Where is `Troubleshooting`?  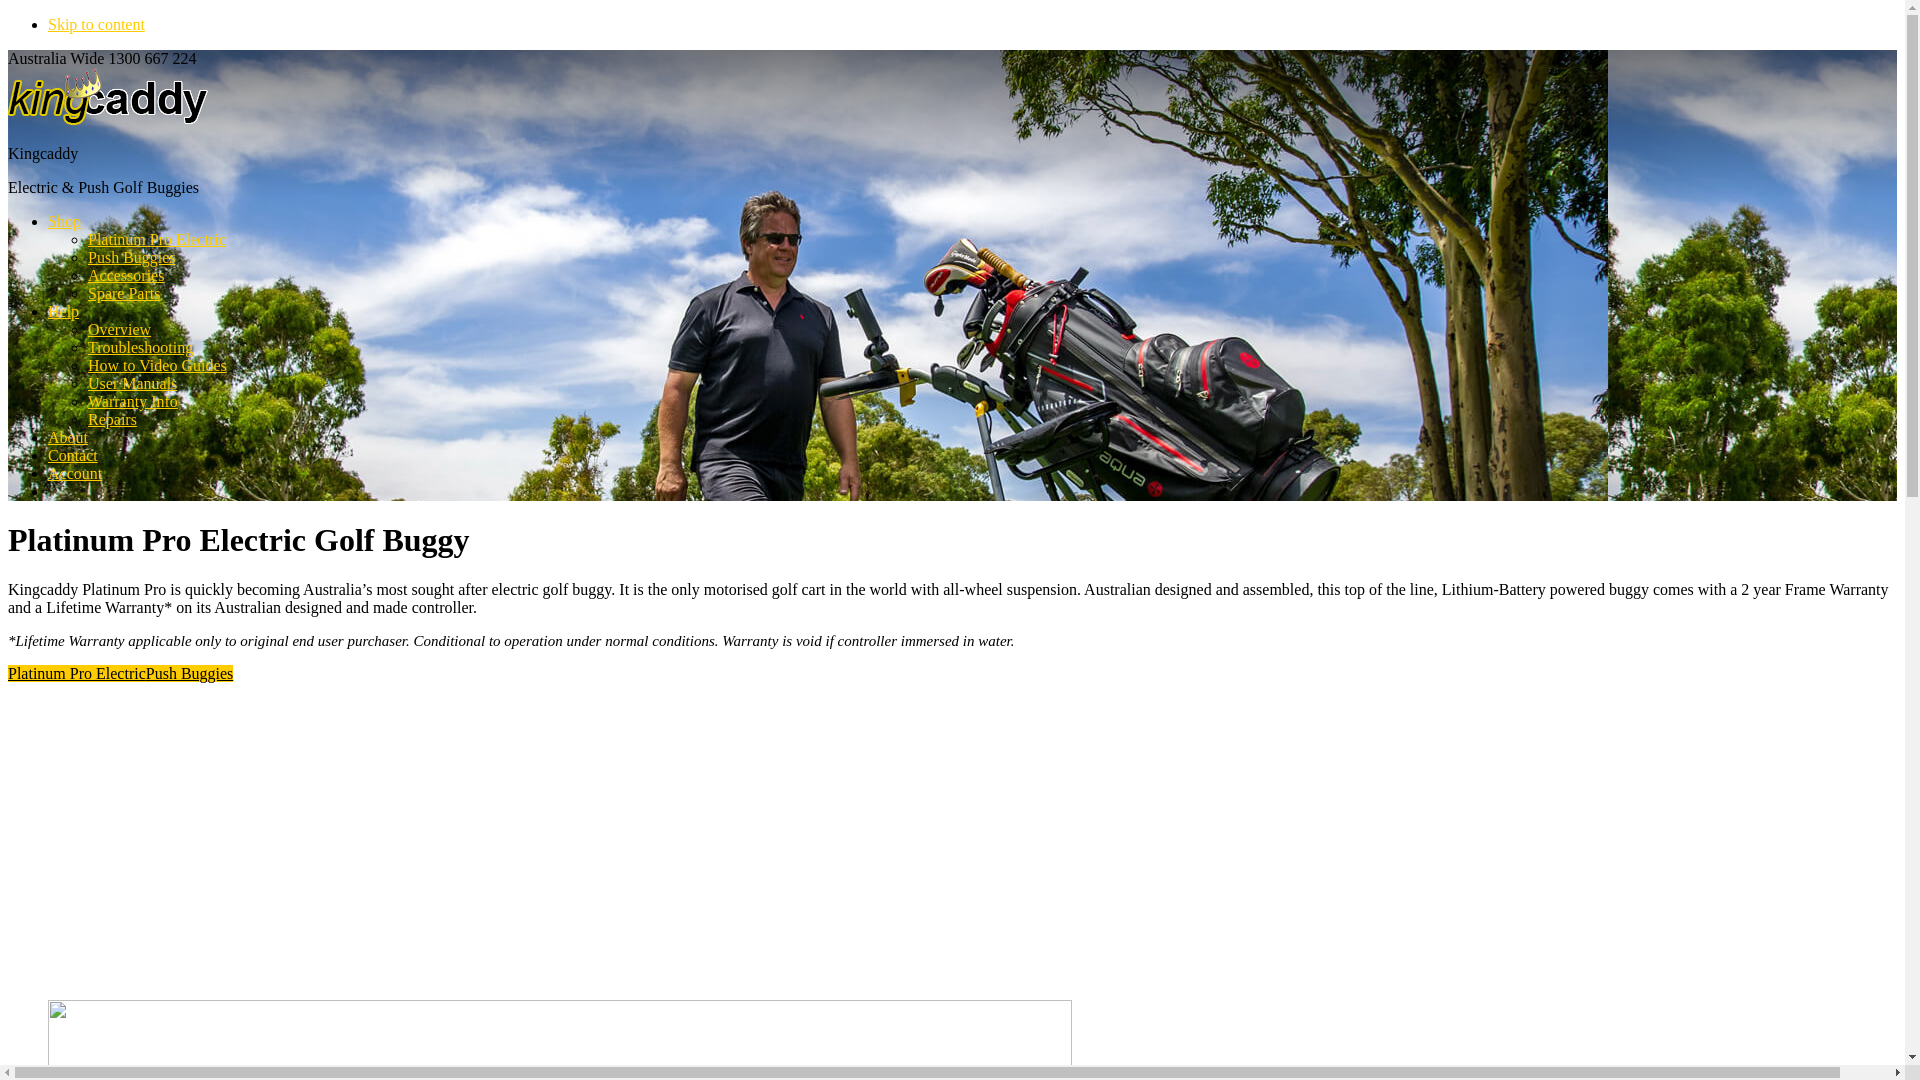 Troubleshooting is located at coordinates (140, 348).